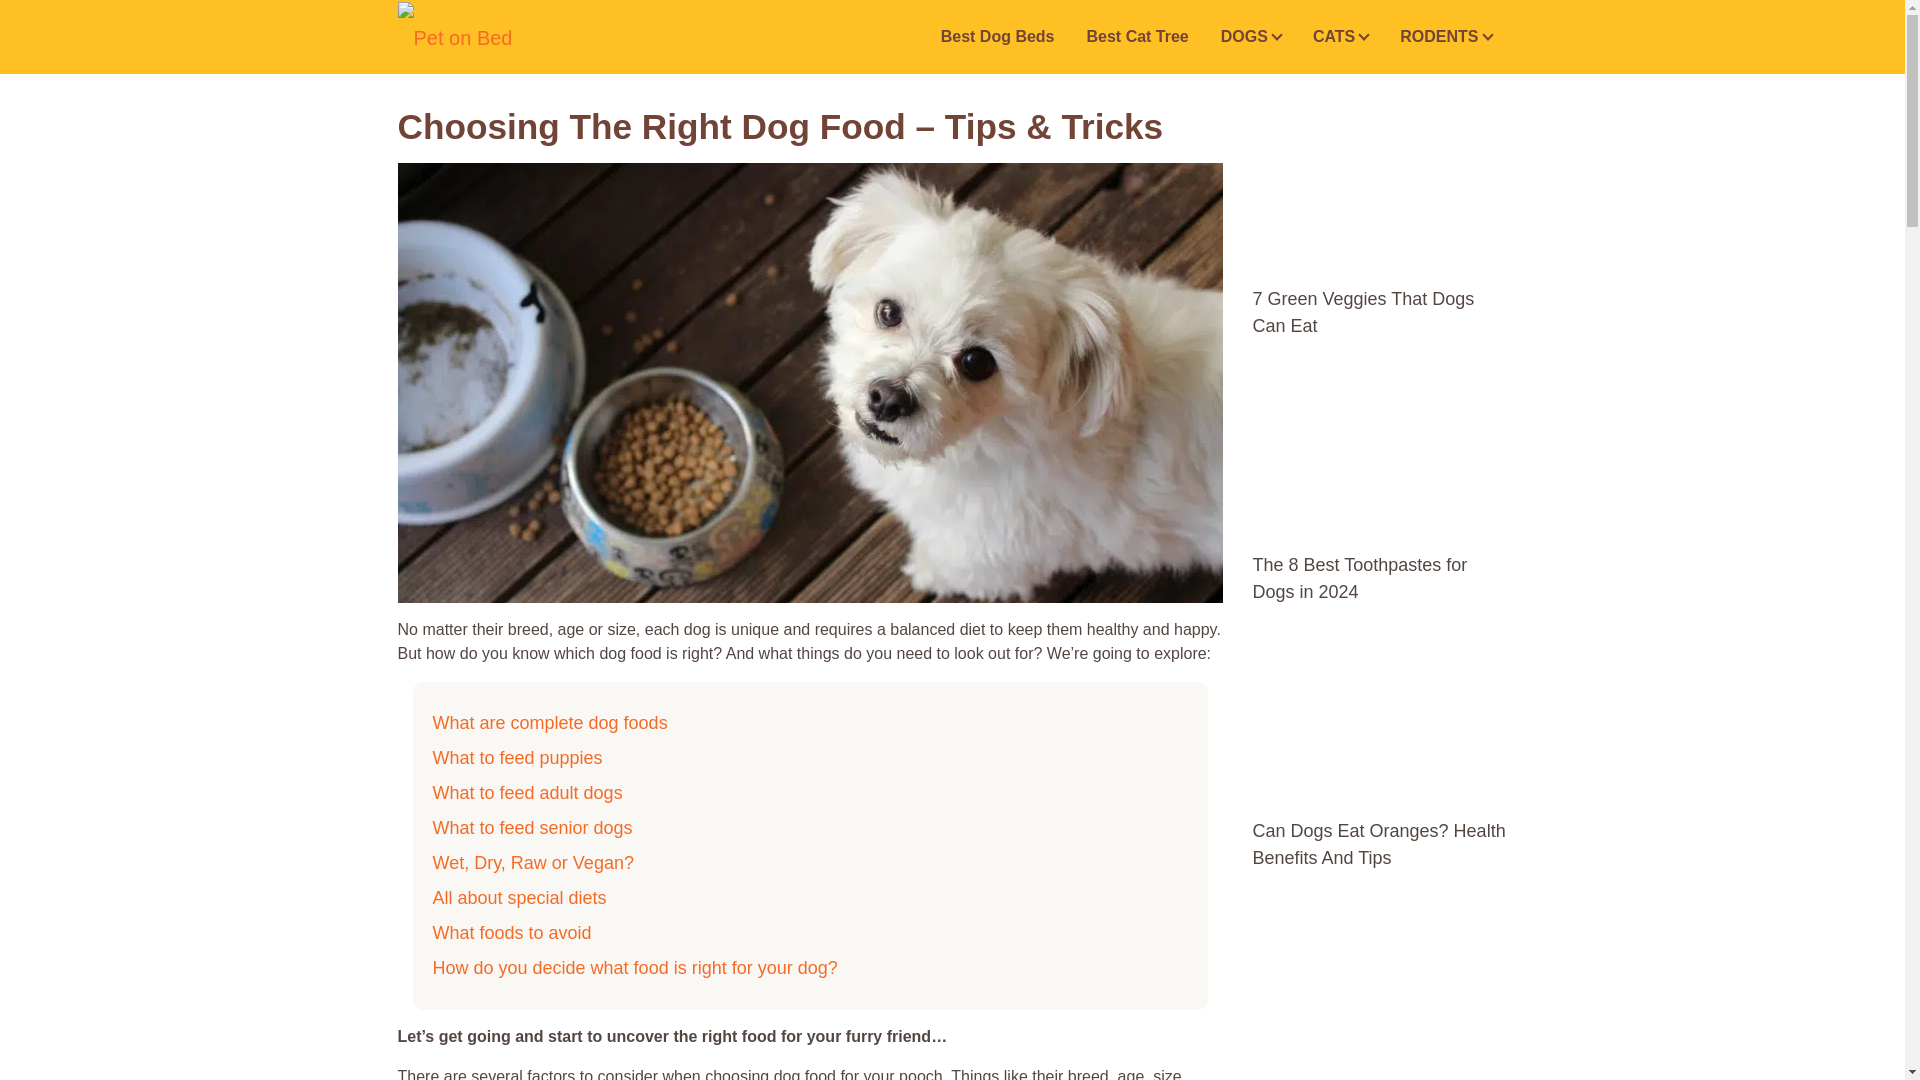  What do you see at coordinates (1340, 37) in the screenshot?
I see `CATS` at bounding box center [1340, 37].